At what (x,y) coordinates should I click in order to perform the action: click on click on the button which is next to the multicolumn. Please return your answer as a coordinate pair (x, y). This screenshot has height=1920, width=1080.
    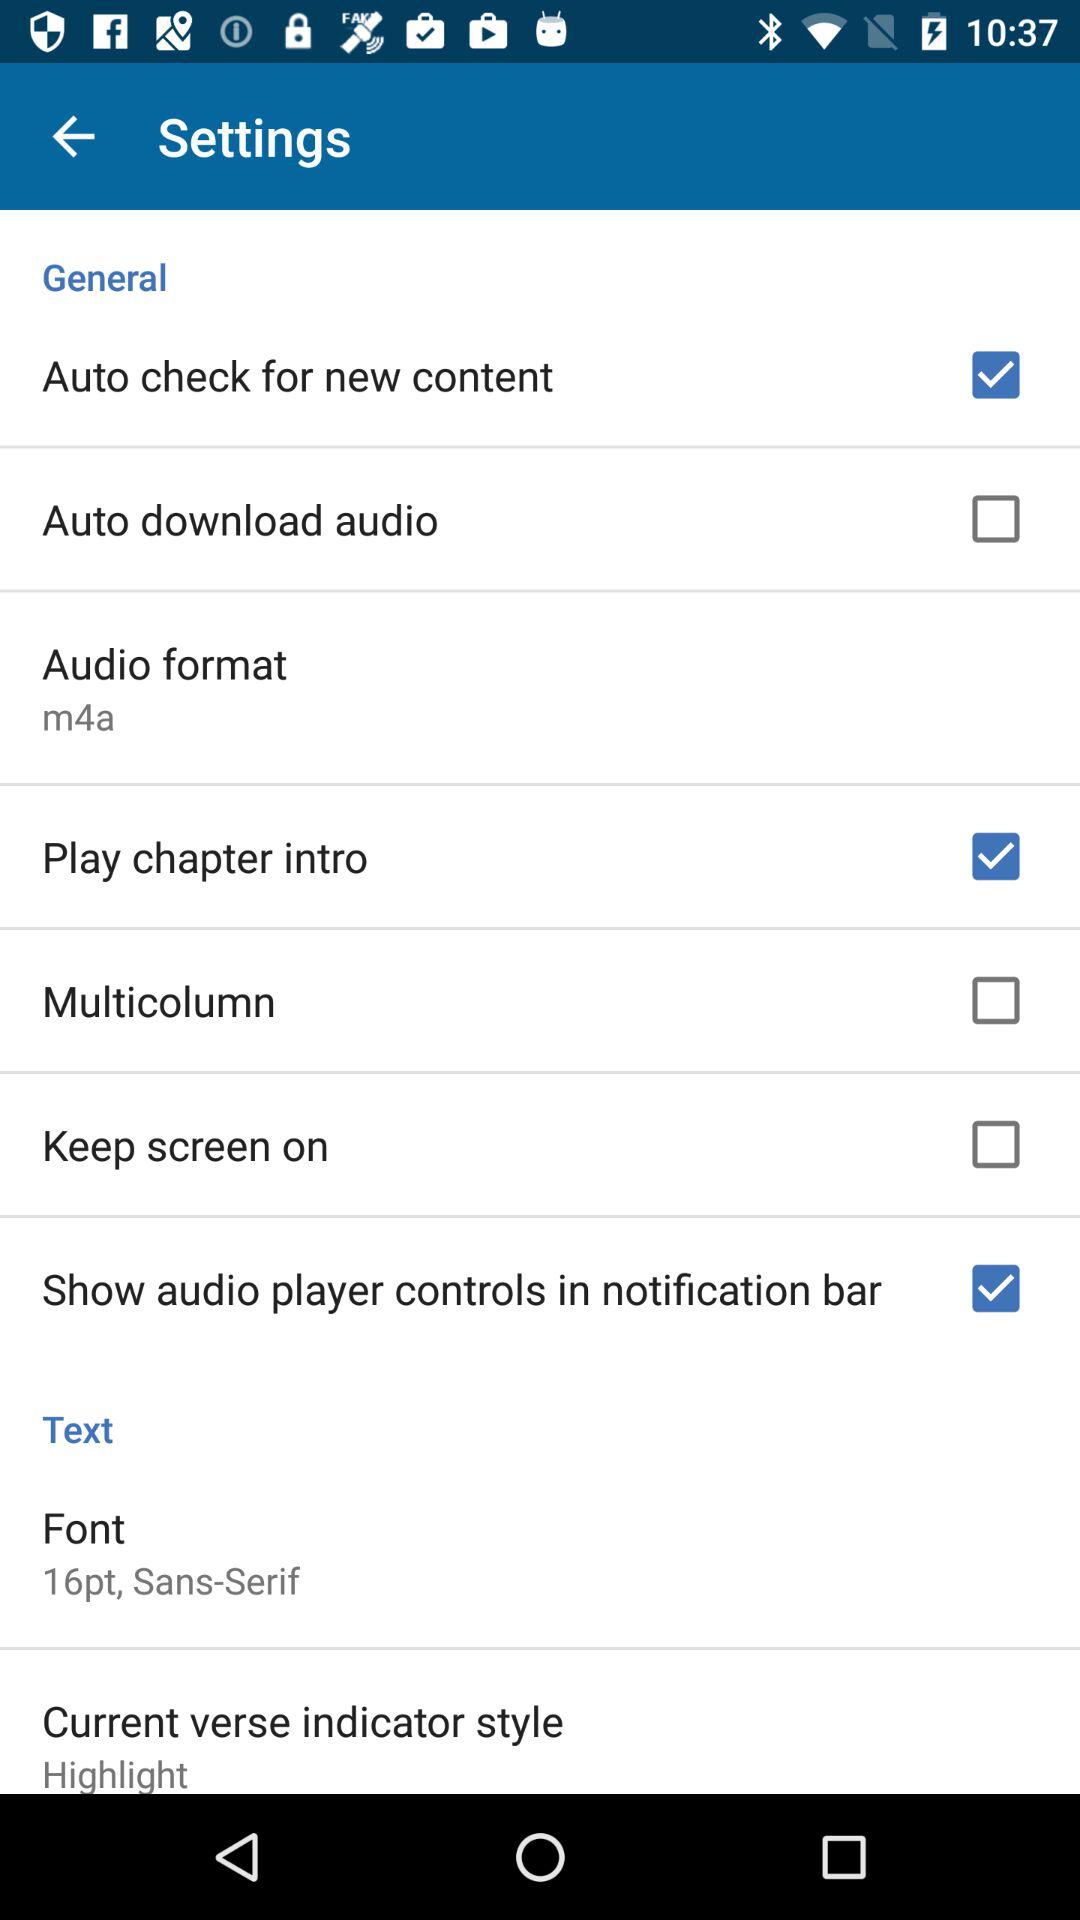
    Looking at the image, I should click on (995, 1000).